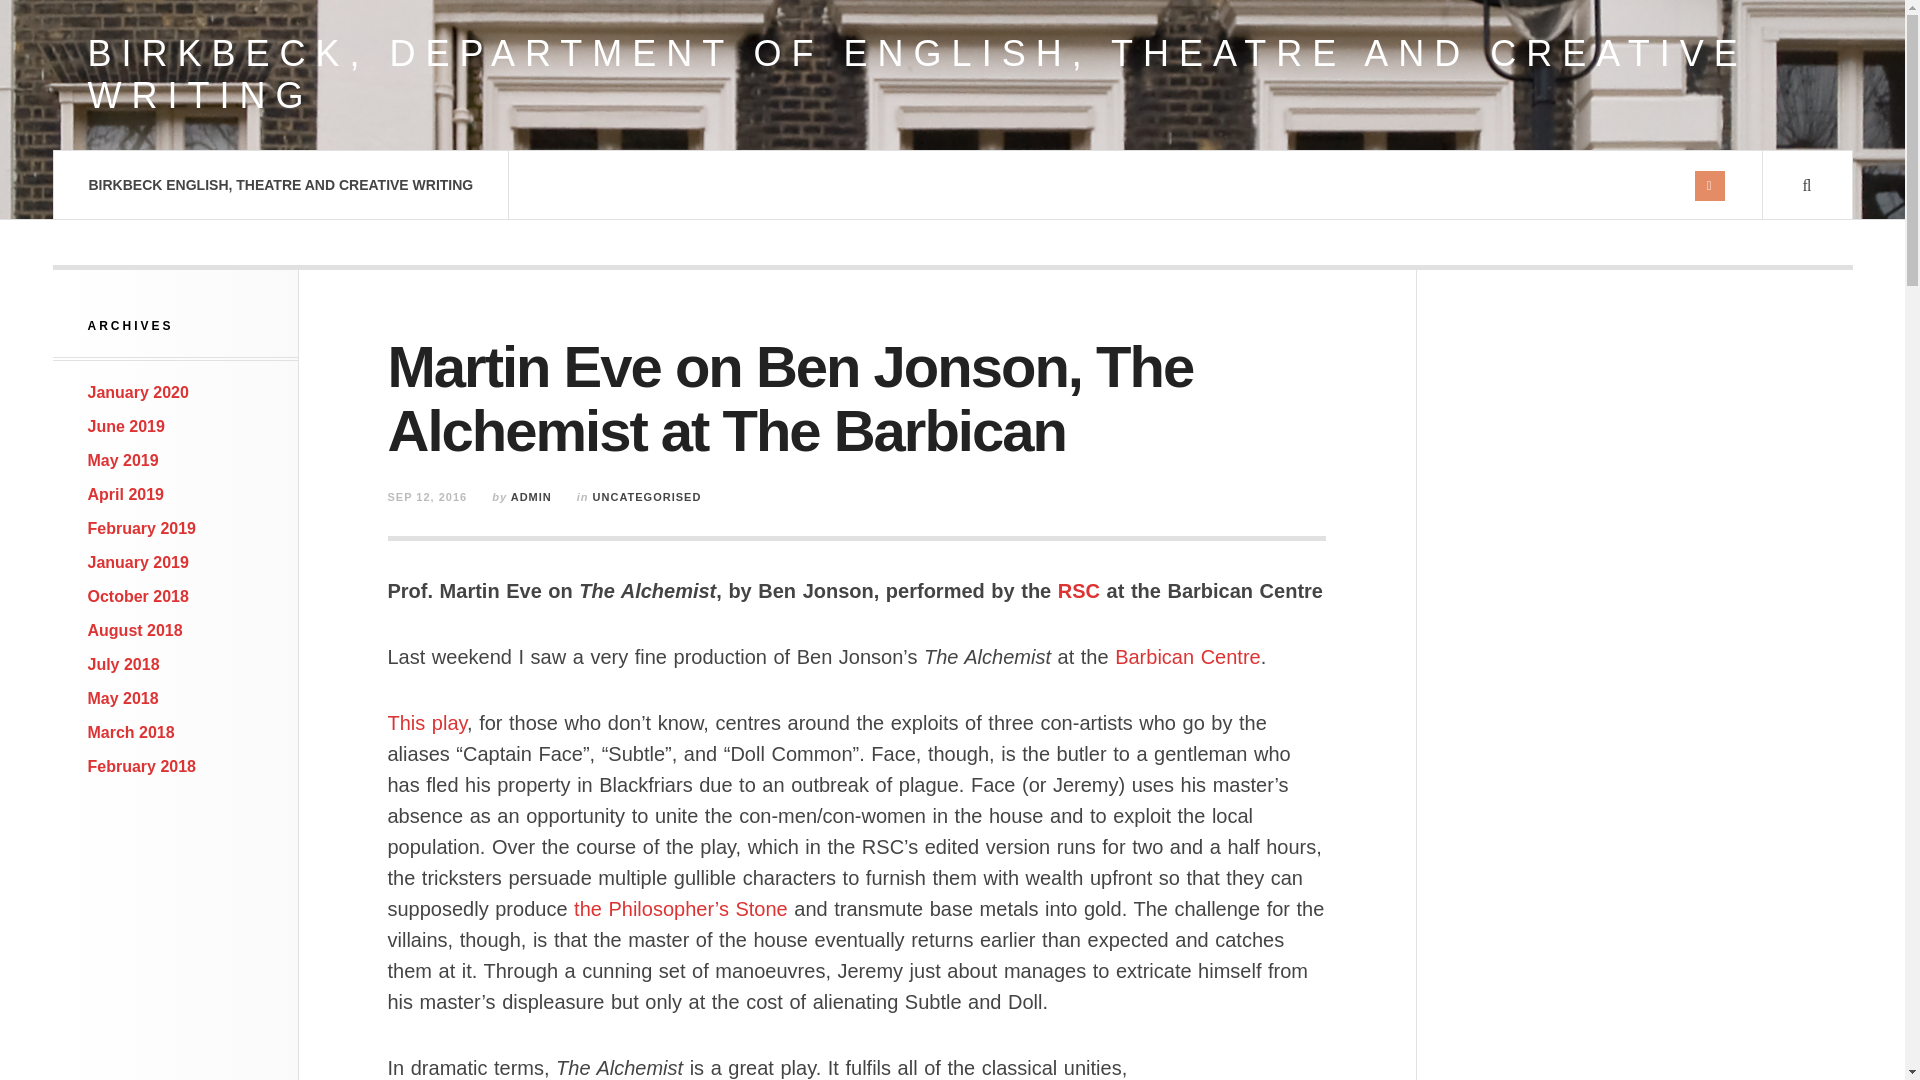 This screenshot has height=1080, width=1920. Describe the element at coordinates (1078, 590) in the screenshot. I see `RSC` at that location.